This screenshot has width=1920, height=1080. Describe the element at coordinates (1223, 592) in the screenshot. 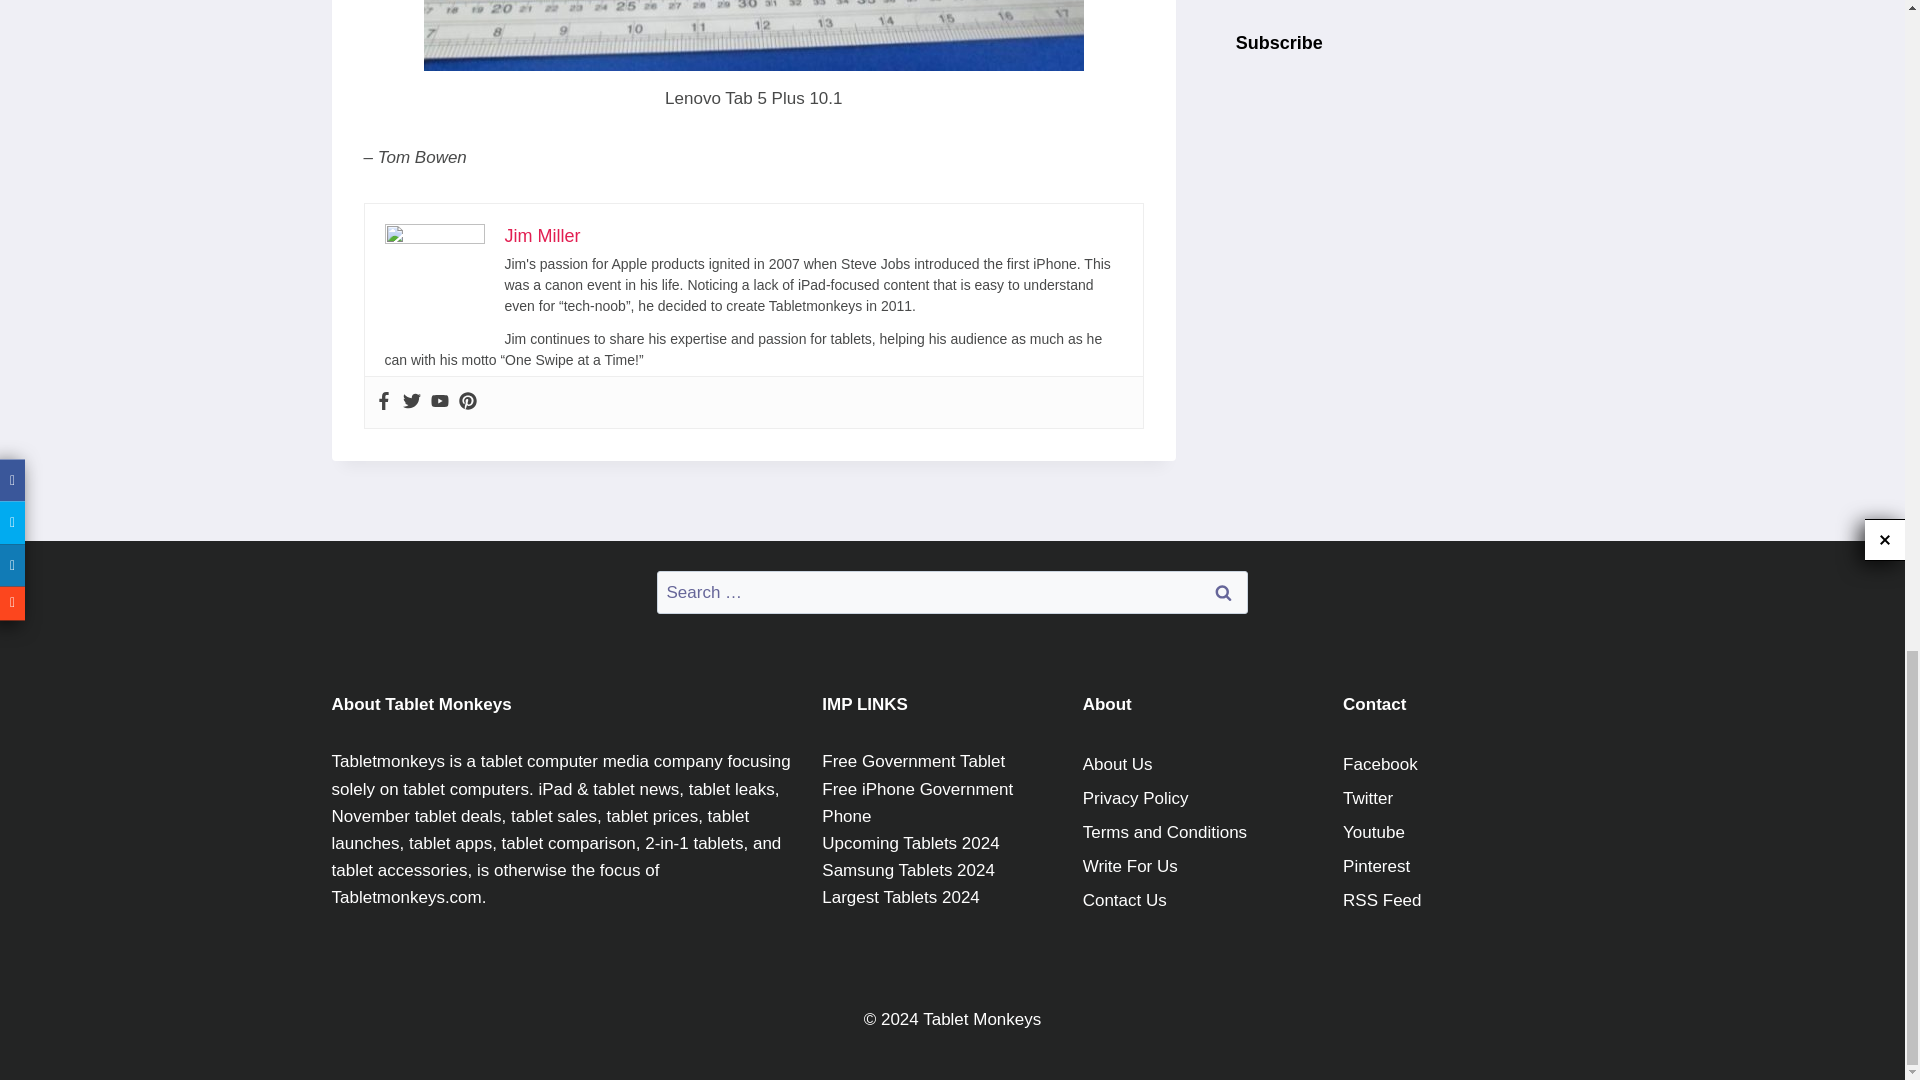

I see `Search` at that location.